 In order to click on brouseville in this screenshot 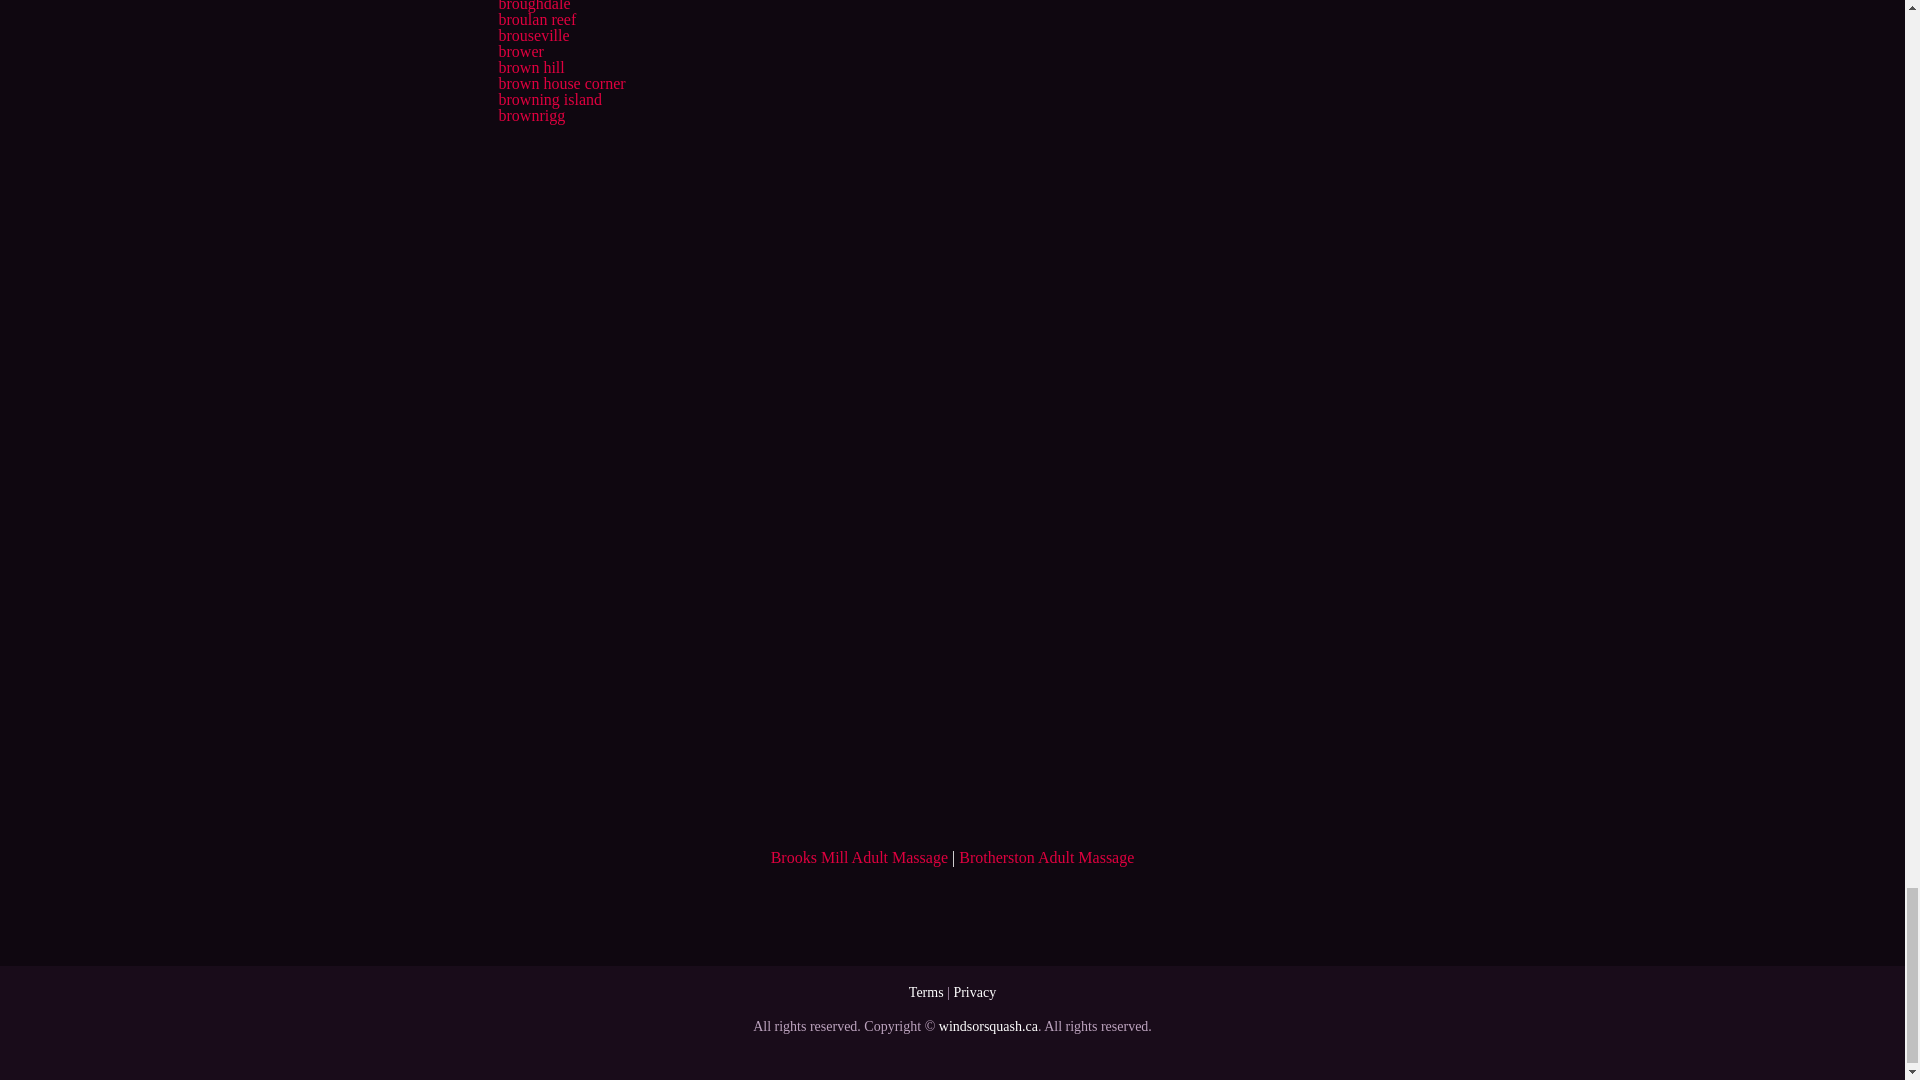, I will do `click(532, 36)`.